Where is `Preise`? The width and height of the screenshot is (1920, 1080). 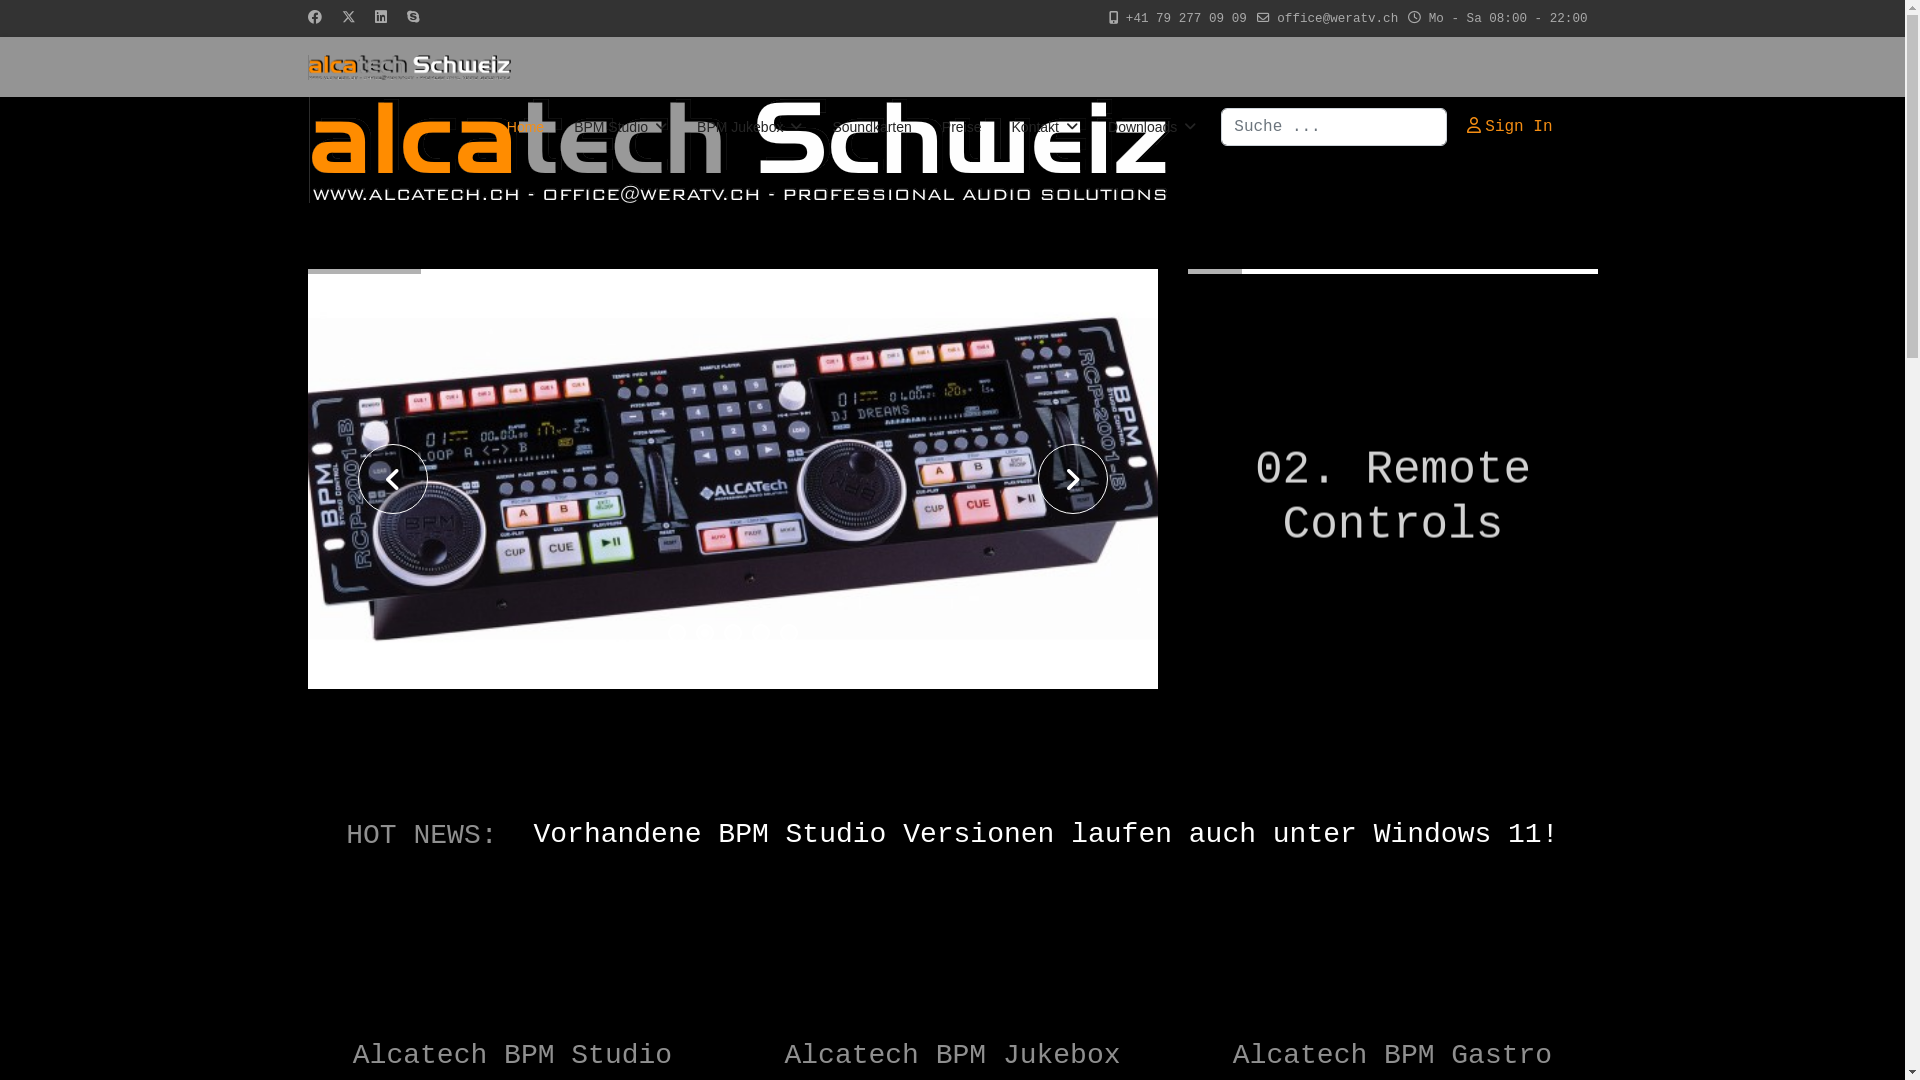 Preise is located at coordinates (962, 127).